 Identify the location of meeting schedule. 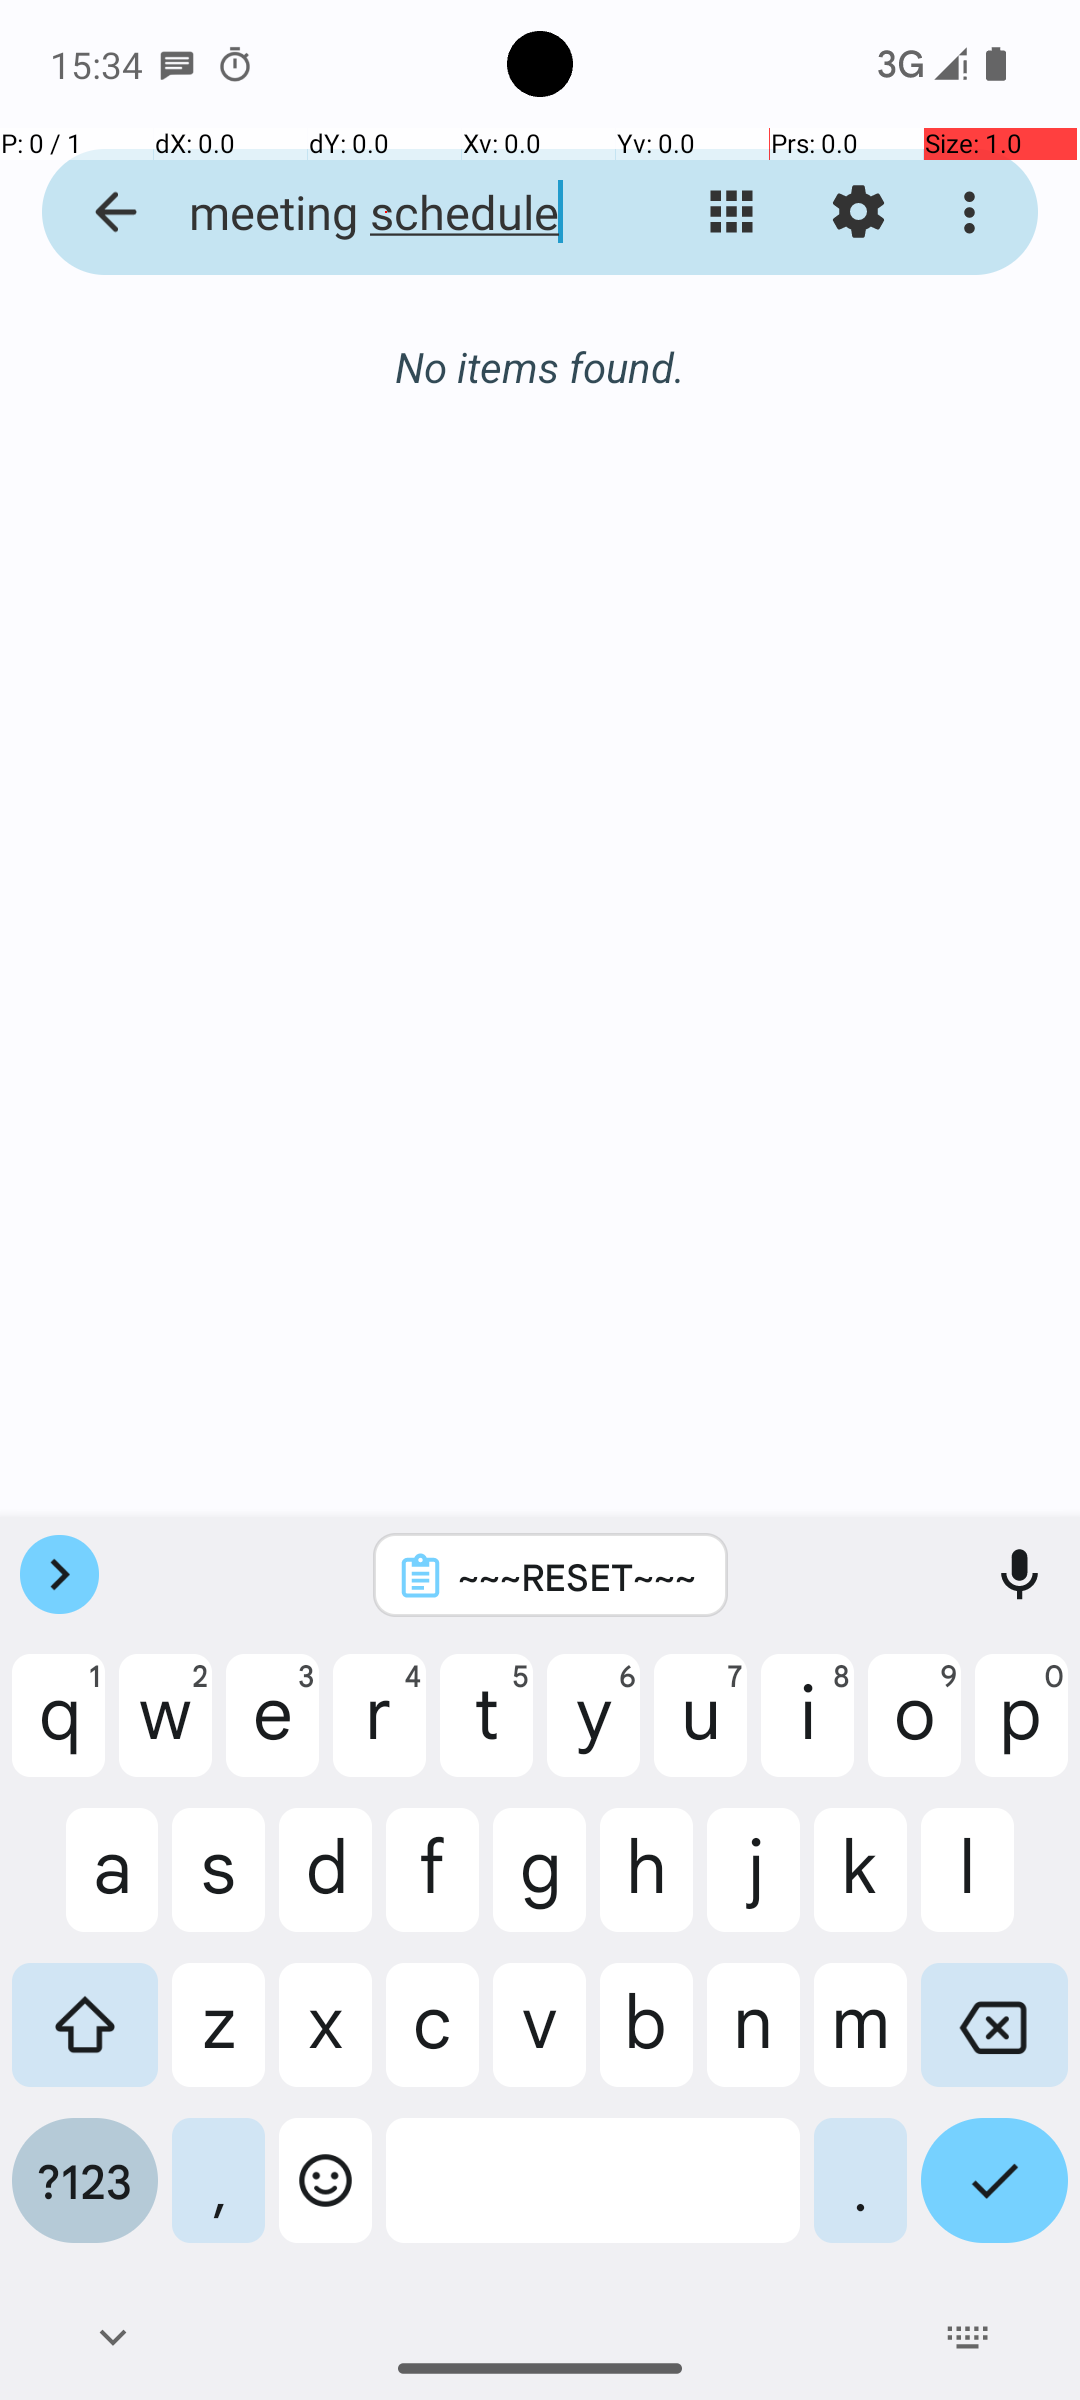
(386, 212).